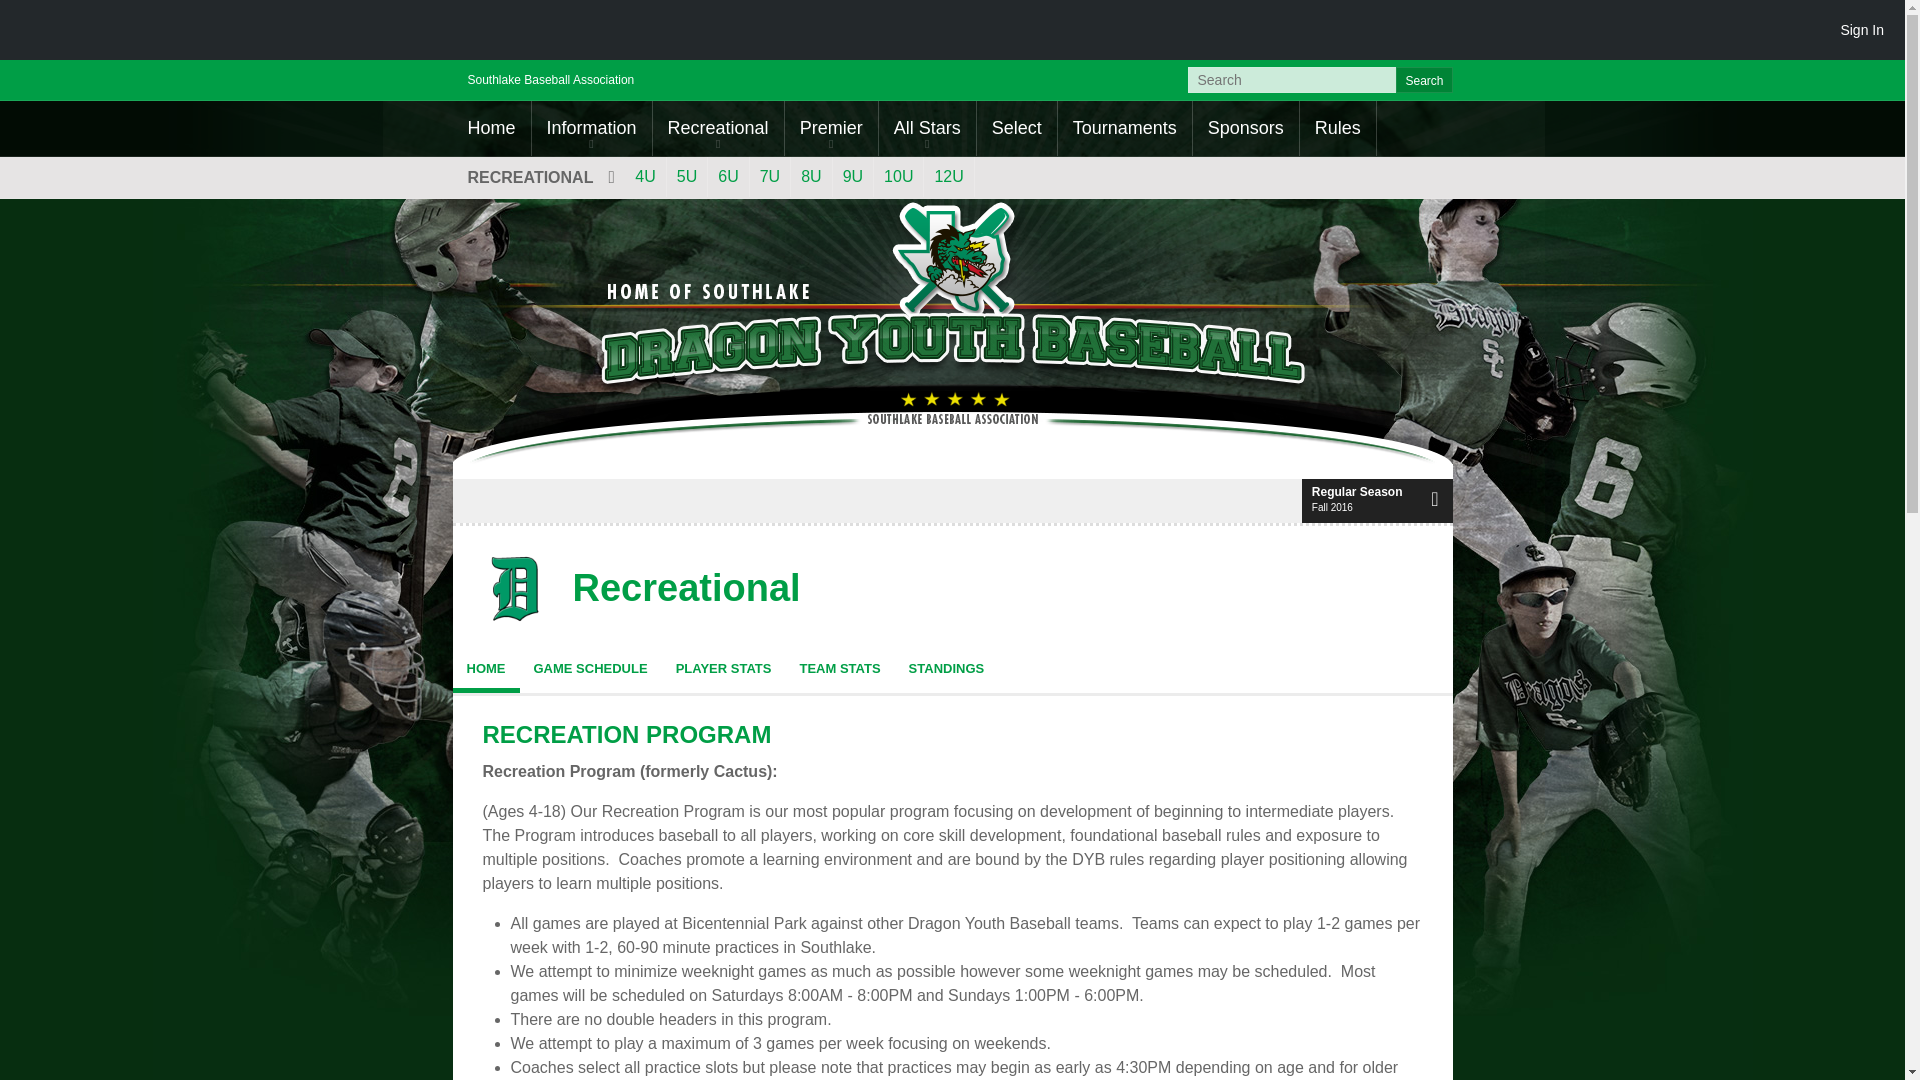 This screenshot has width=1920, height=1080. I want to click on click to go to '4U', so click(644, 176).